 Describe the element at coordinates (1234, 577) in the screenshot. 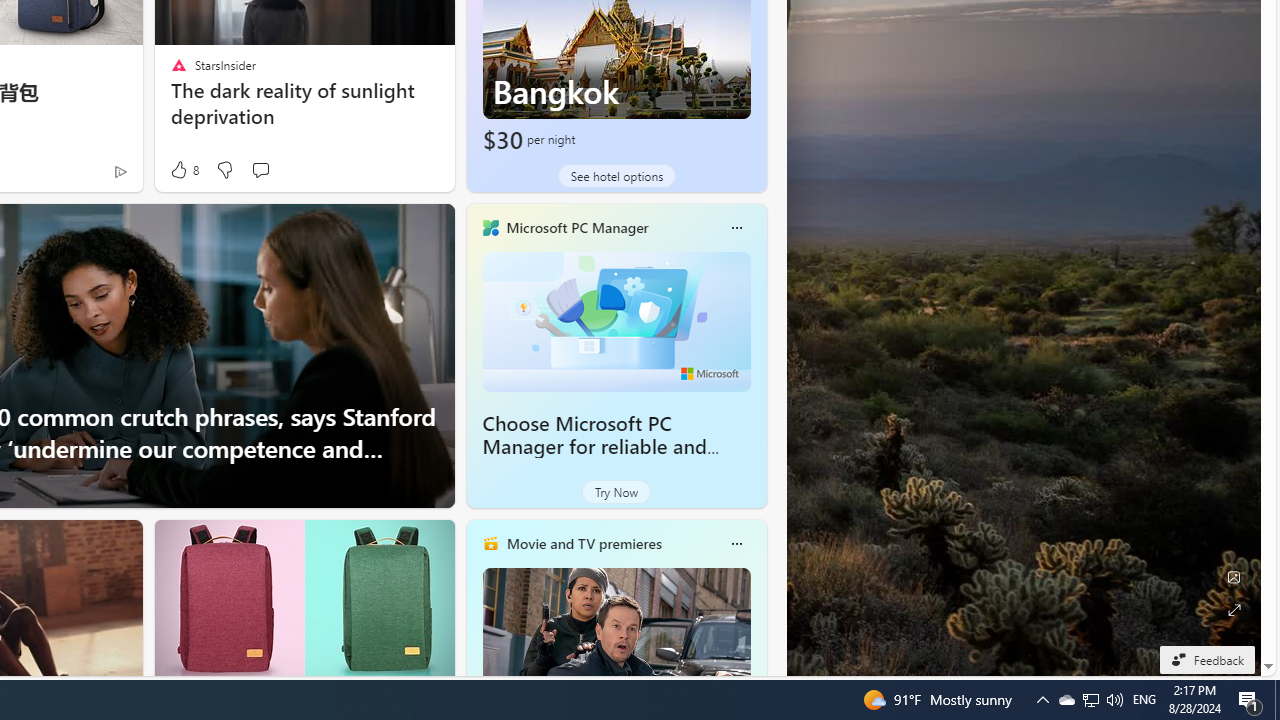

I see `Edit Background` at that location.